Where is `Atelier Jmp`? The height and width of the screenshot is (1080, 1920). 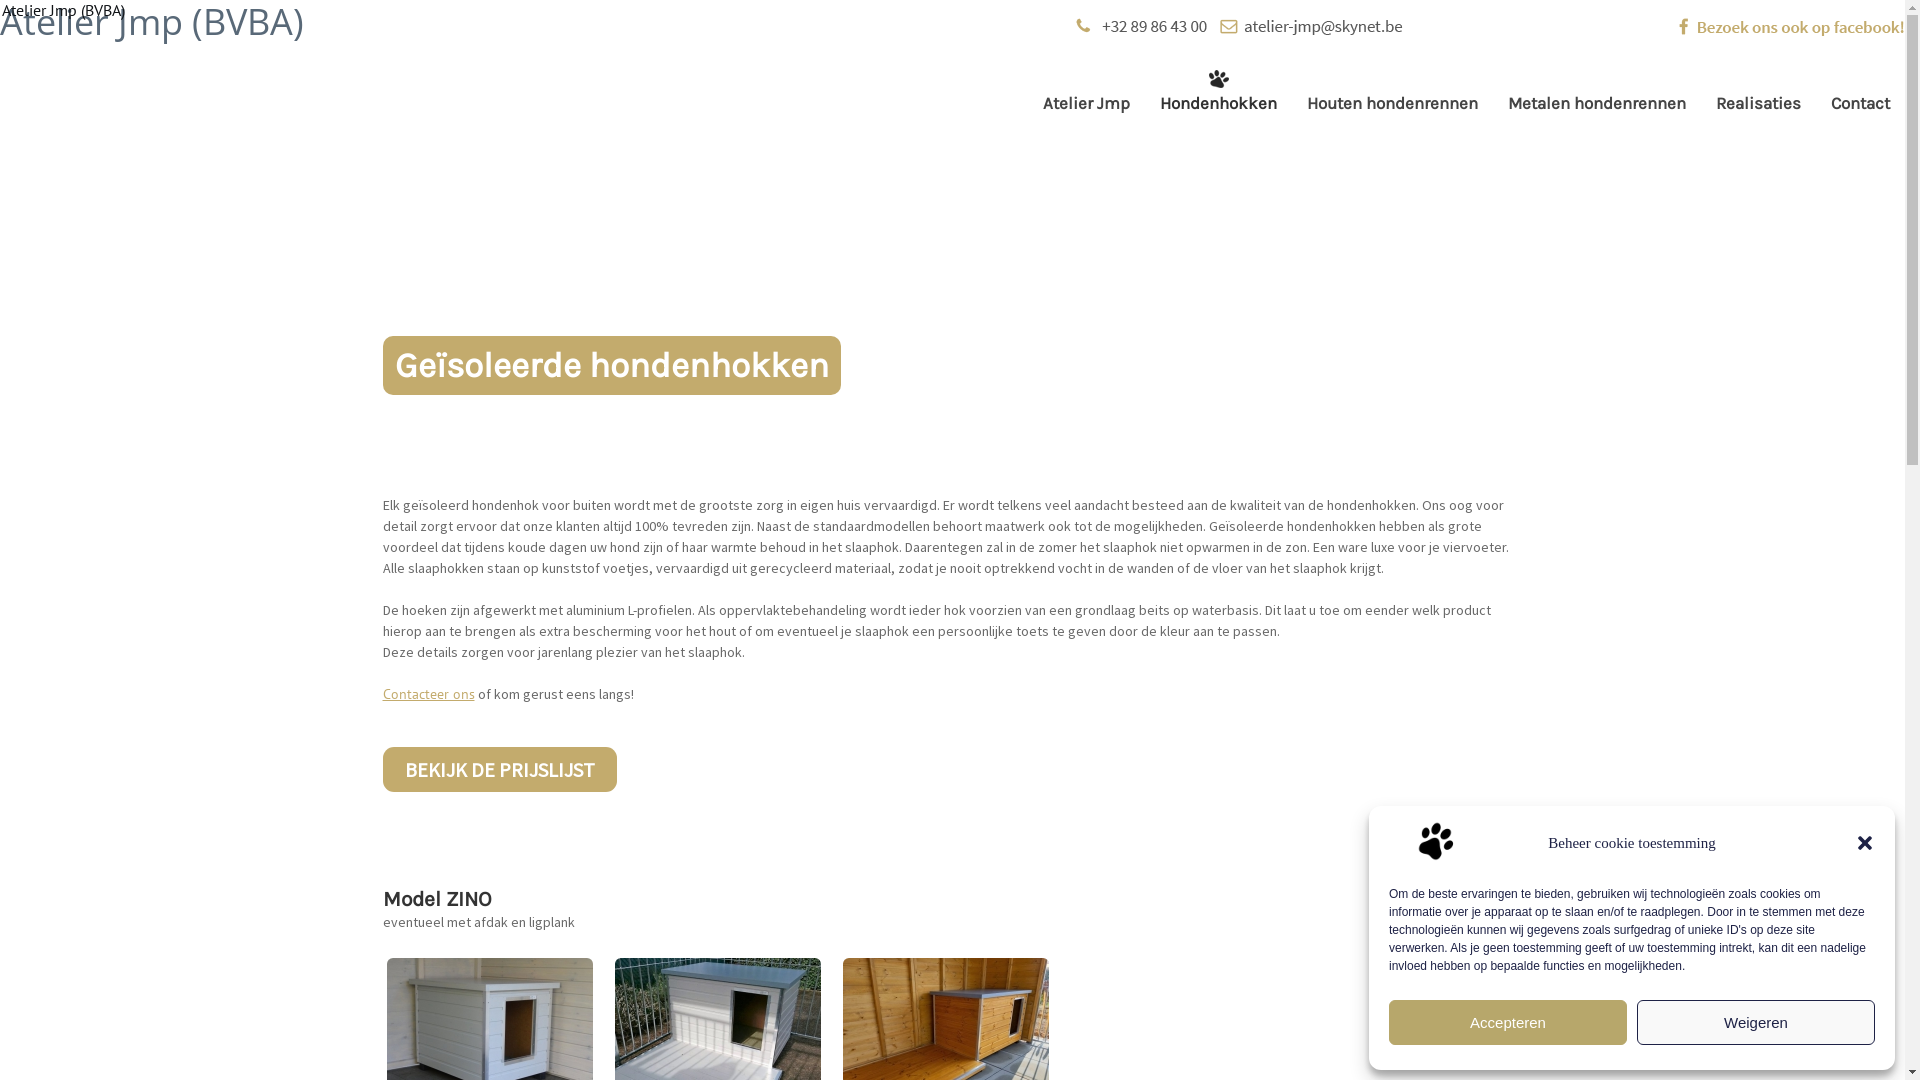 Atelier Jmp is located at coordinates (1086, 103).